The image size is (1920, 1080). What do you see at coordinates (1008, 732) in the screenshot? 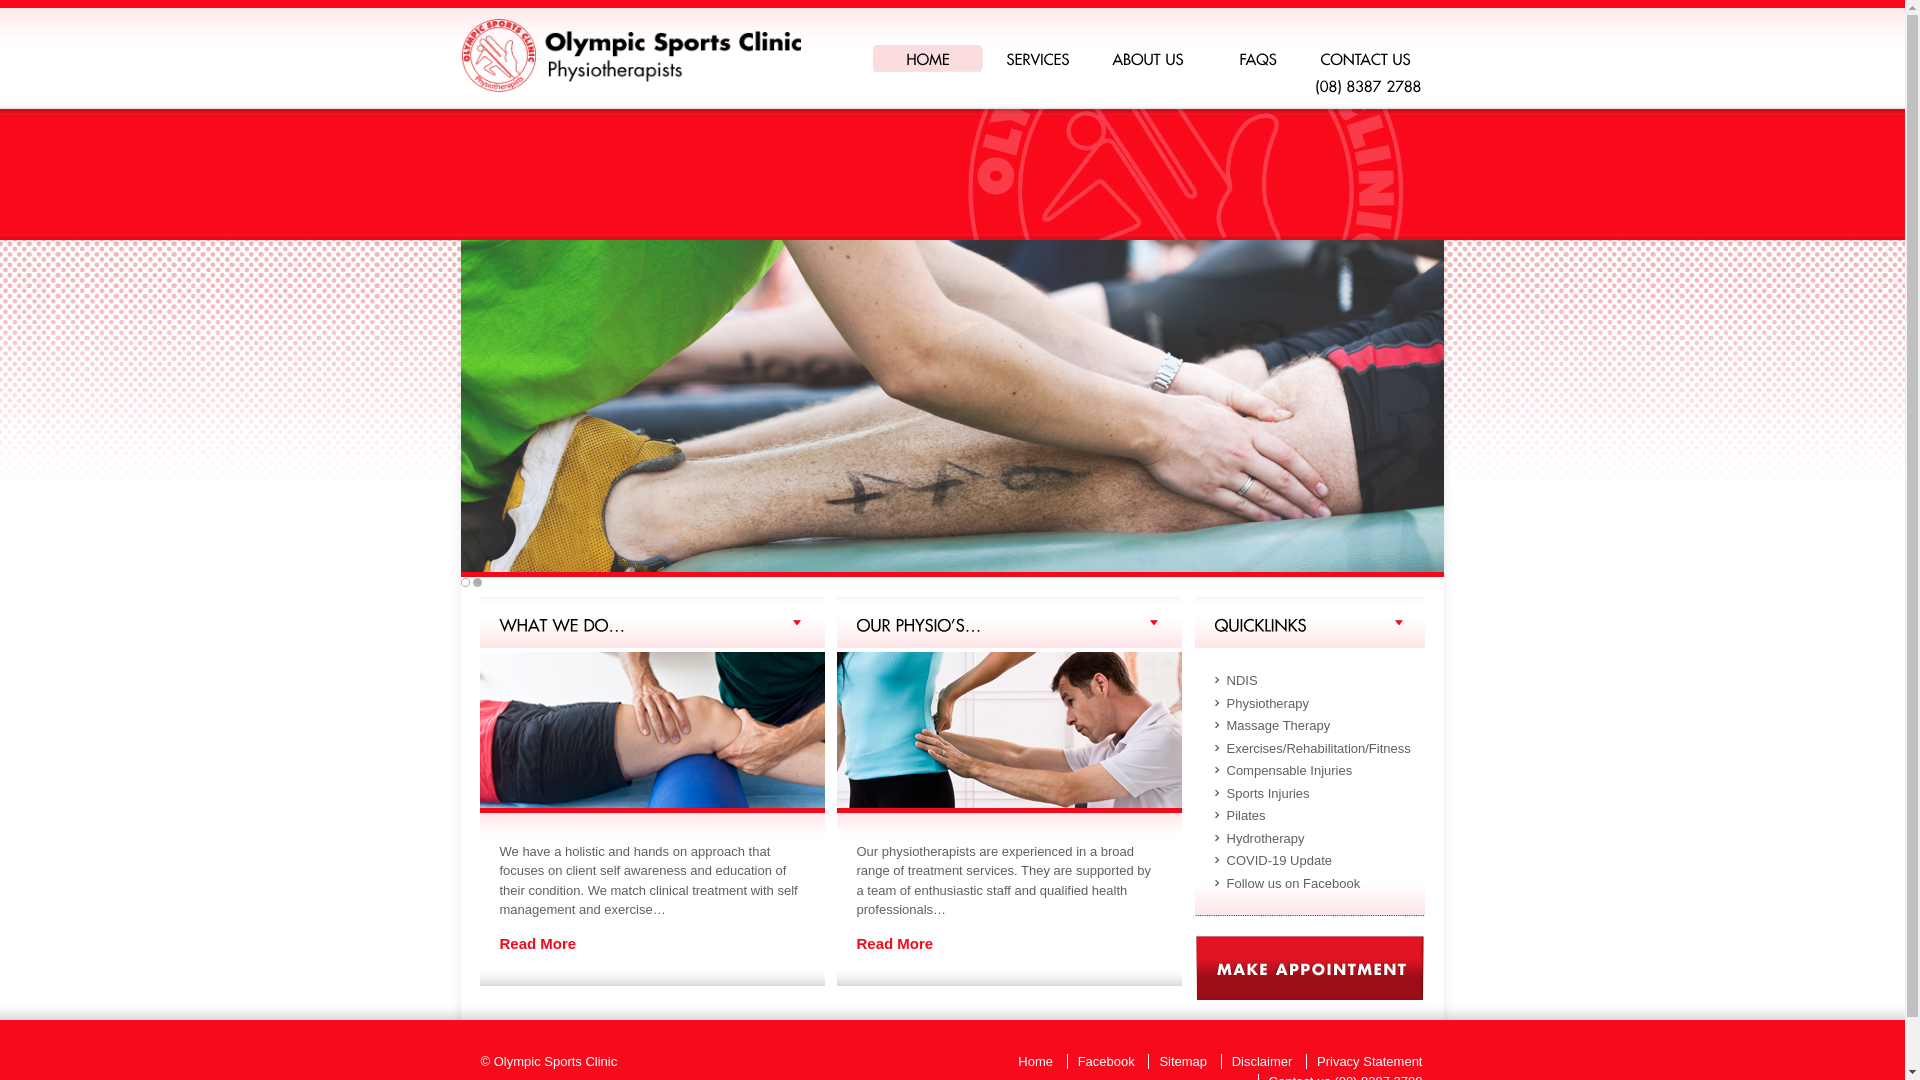
I see `Our Physios` at bounding box center [1008, 732].